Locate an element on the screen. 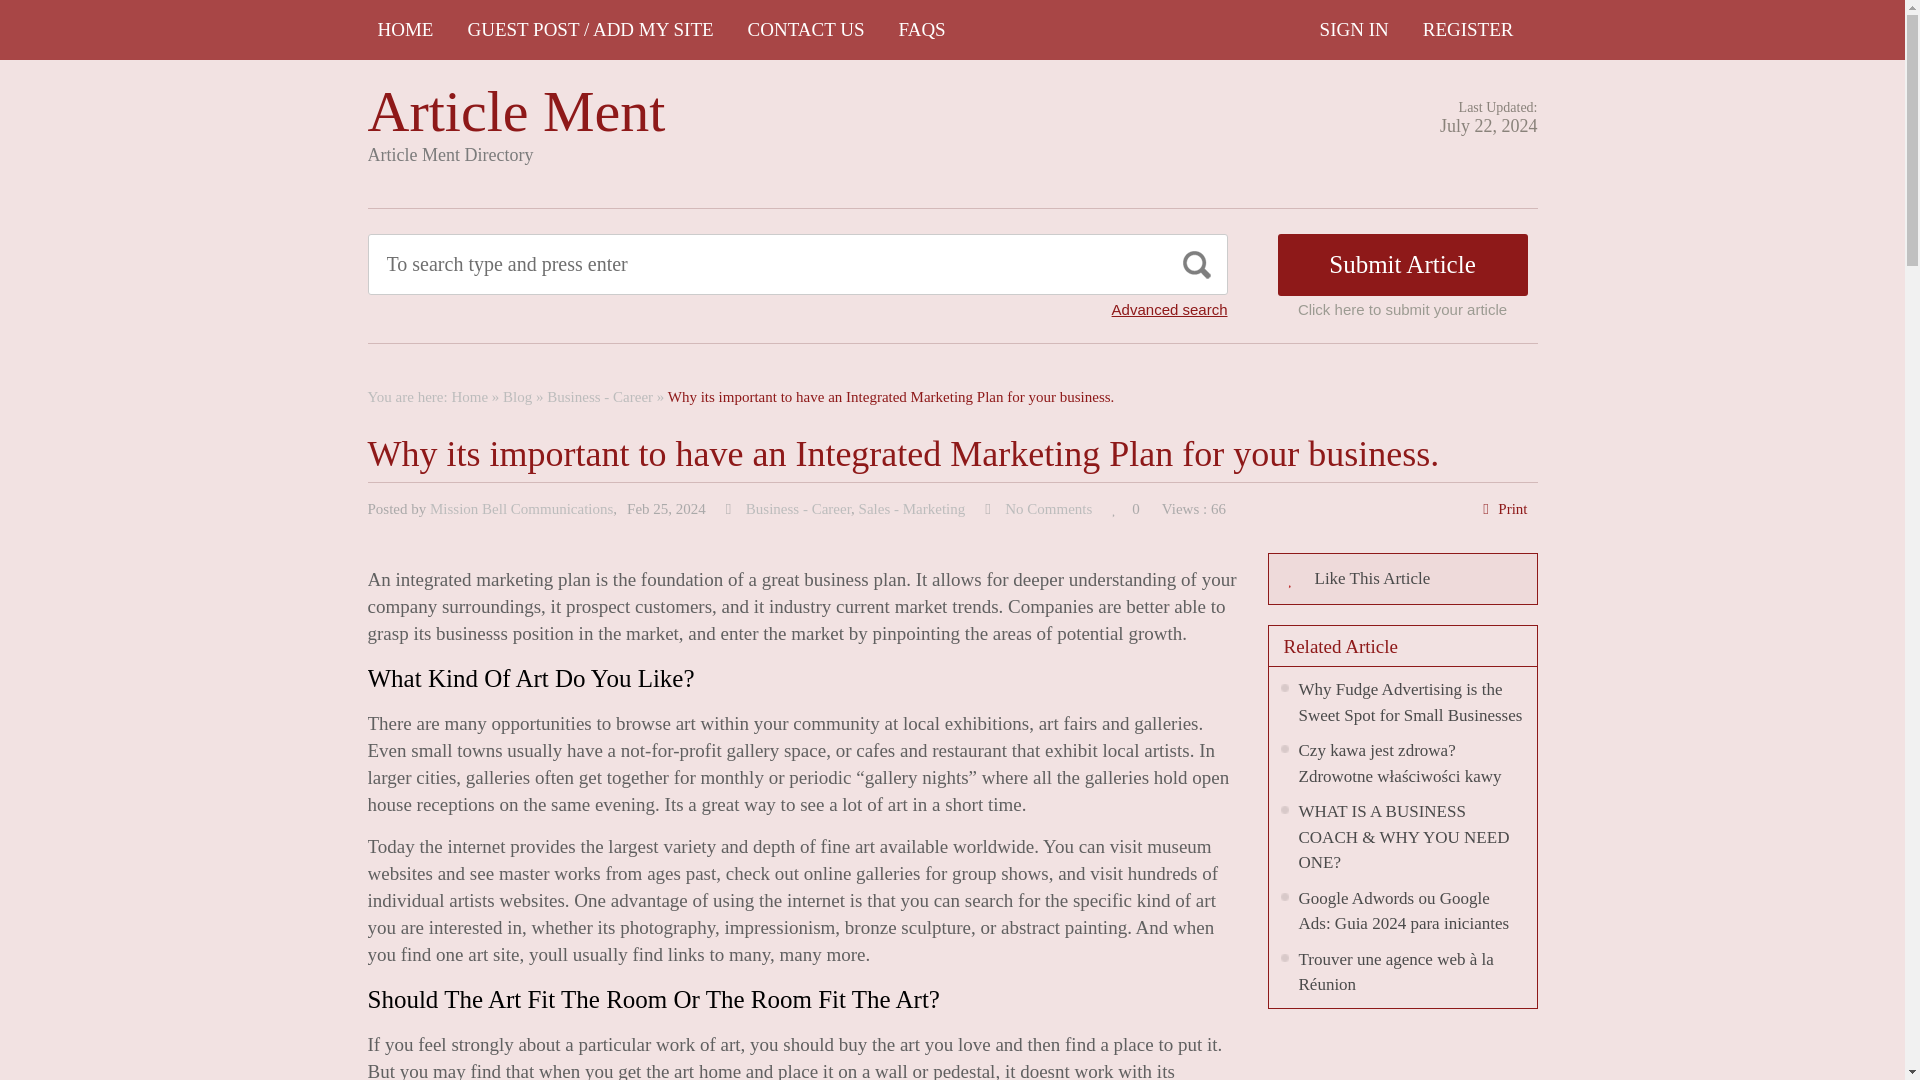  REGISTER is located at coordinates (1468, 30).